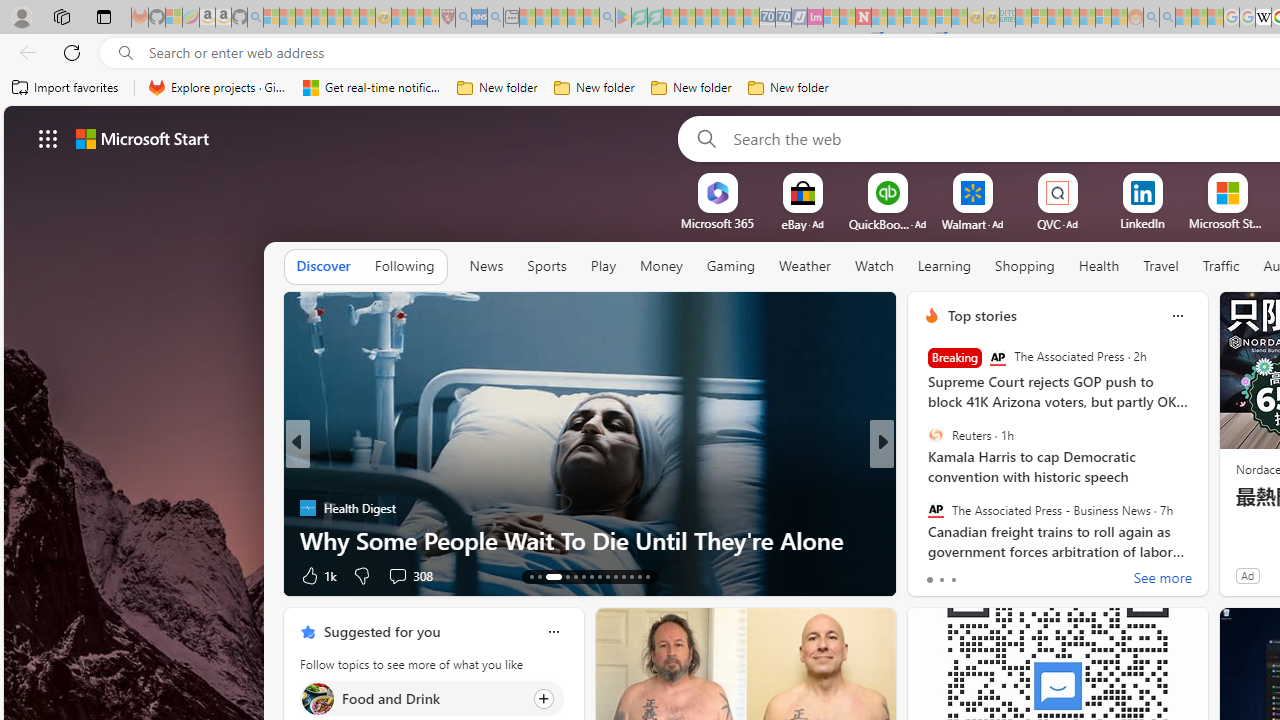 This screenshot has height=720, width=1280. Describe the element at coordinates (934, 574) in the screenshot. I see `73 Like` at that location.